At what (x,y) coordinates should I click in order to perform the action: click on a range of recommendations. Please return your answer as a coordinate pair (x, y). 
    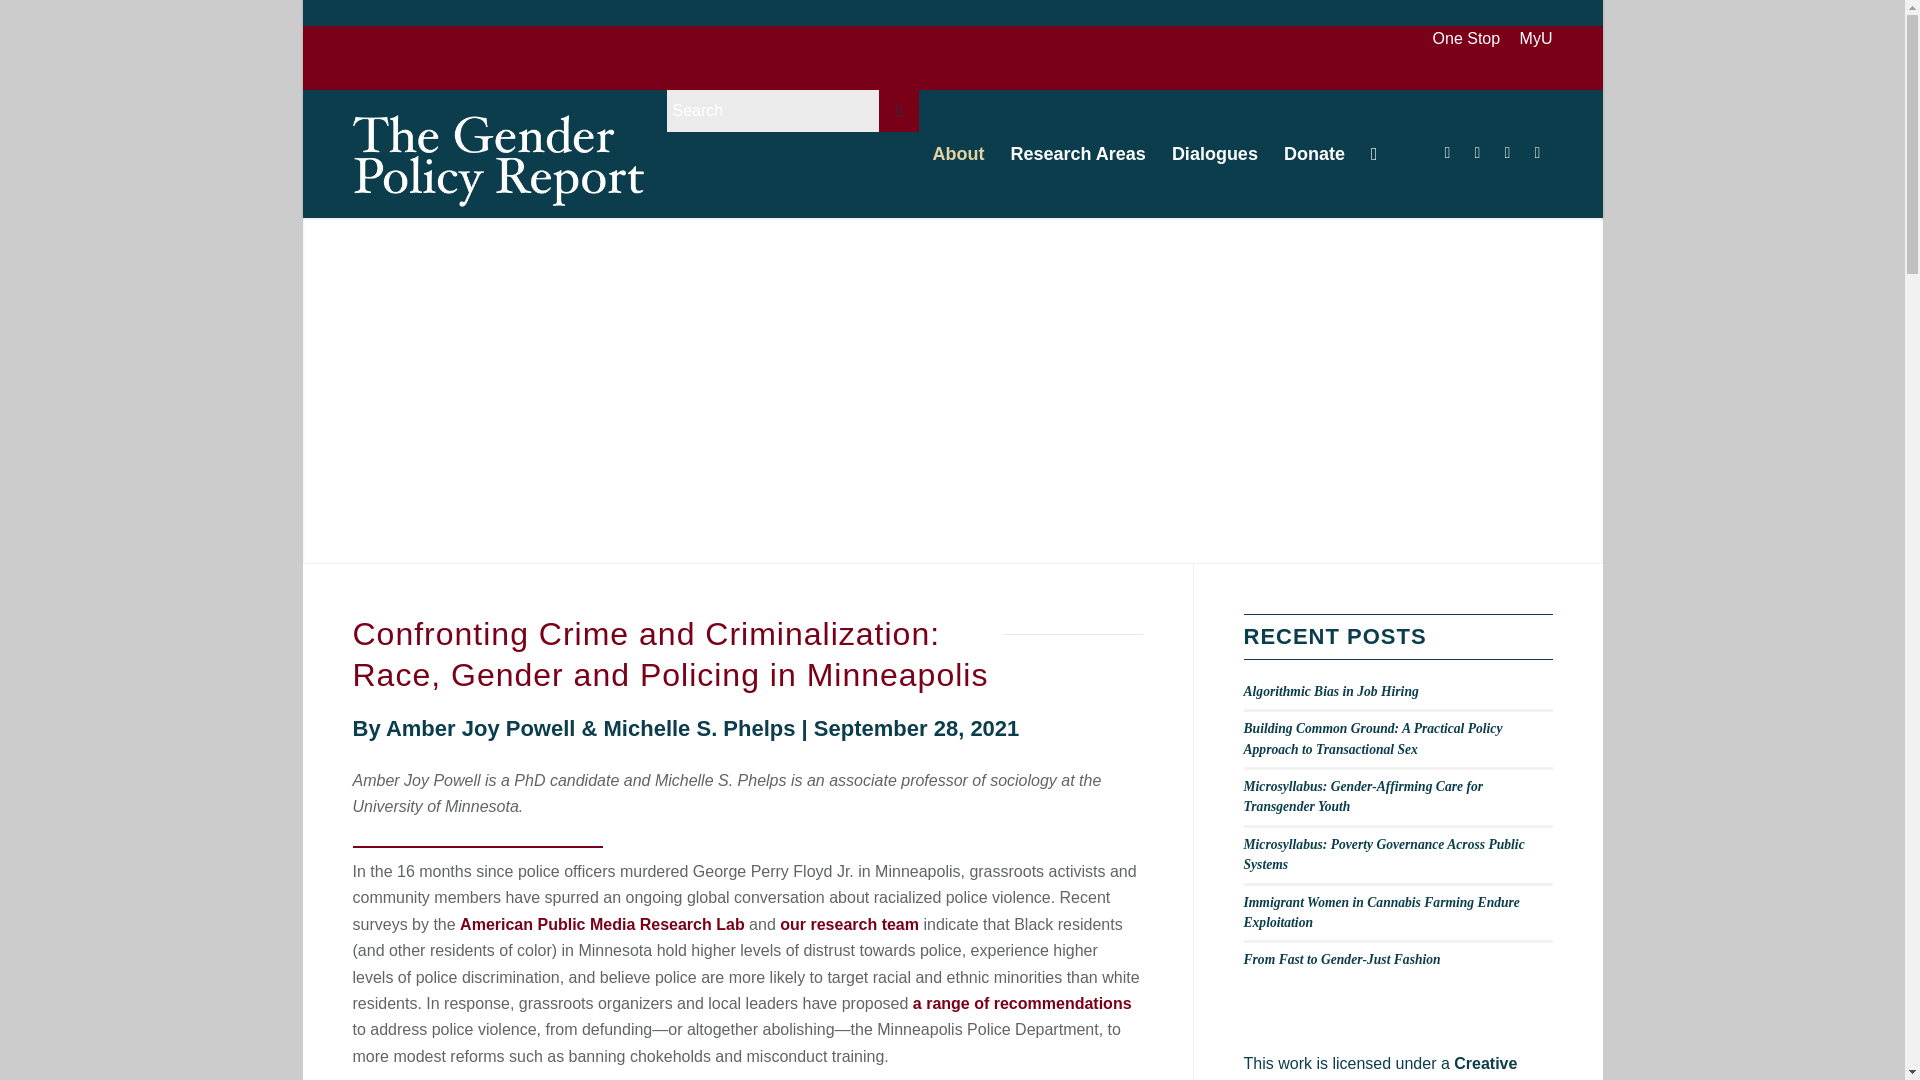
    Looking at the image, I should click on (1022, 1002).